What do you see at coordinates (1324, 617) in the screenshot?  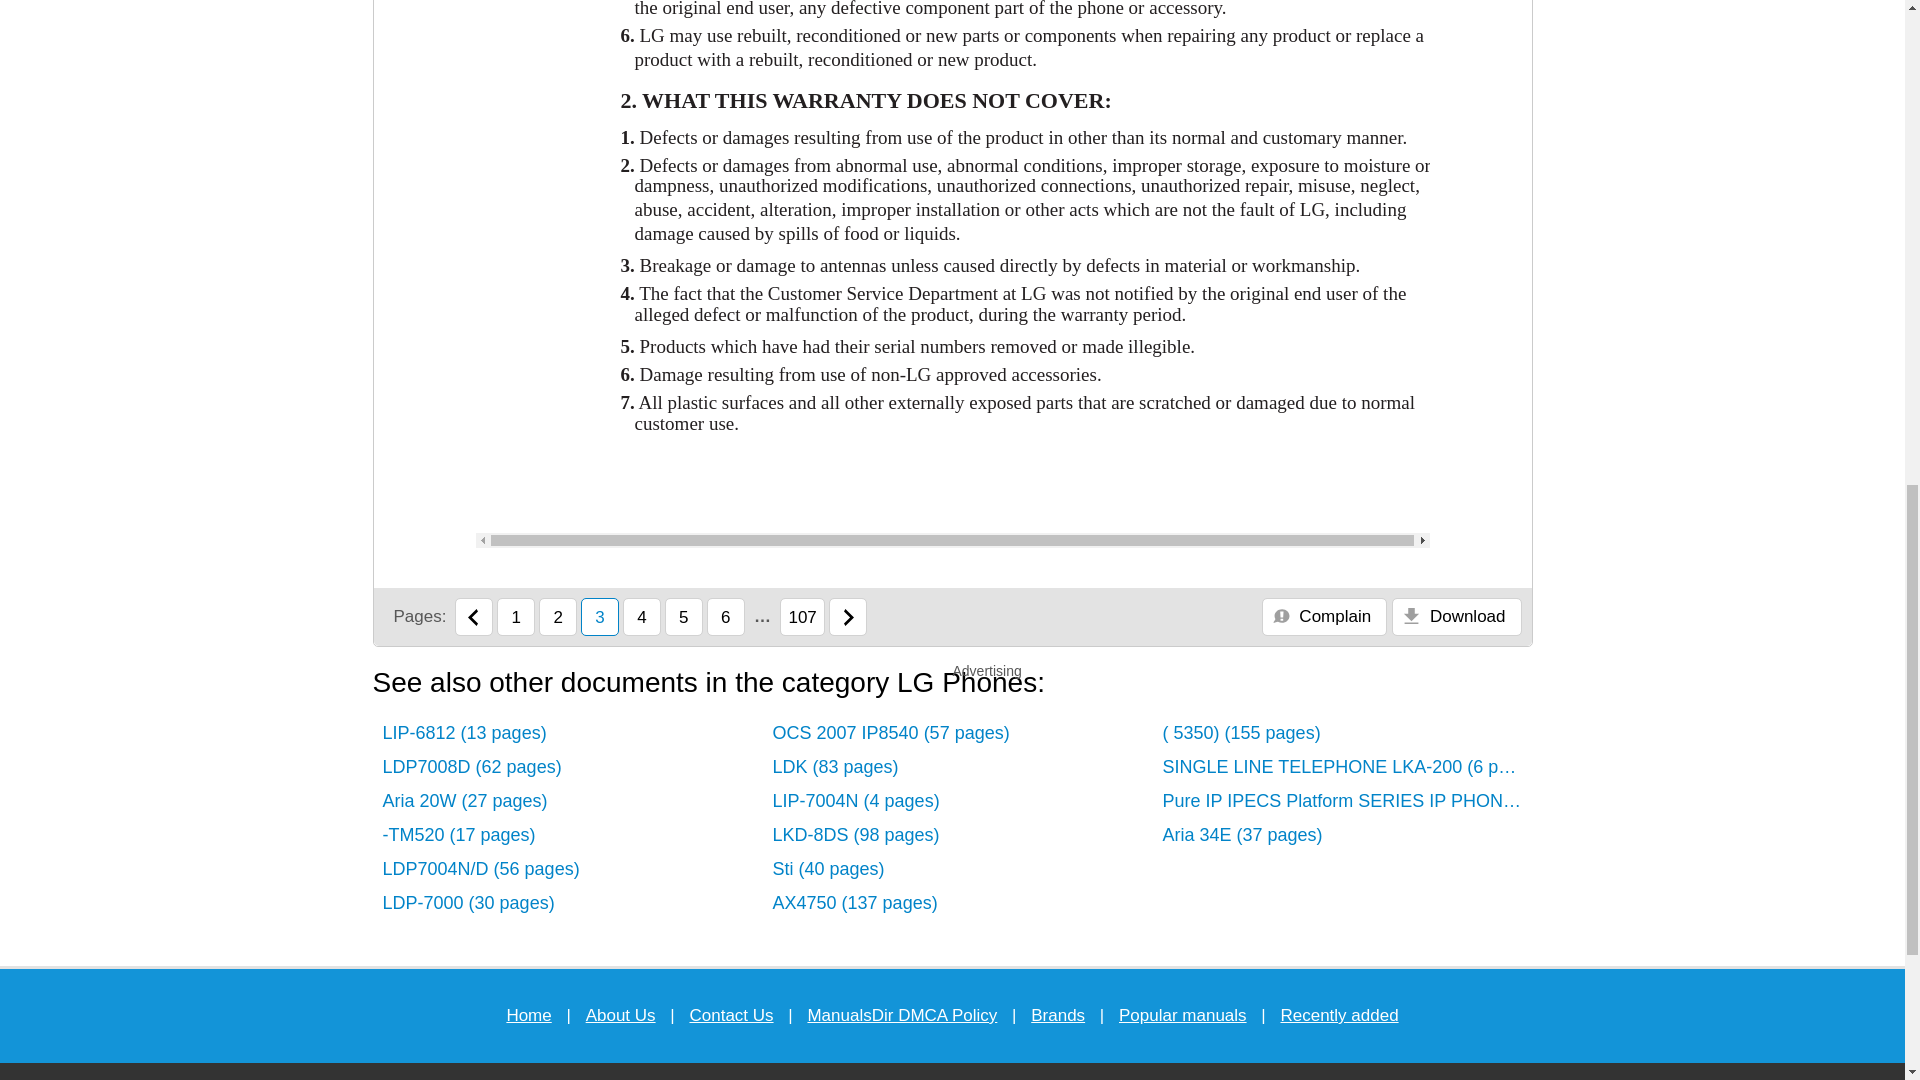 I see `Report a broken manual` at bounding box center [1324, 617].